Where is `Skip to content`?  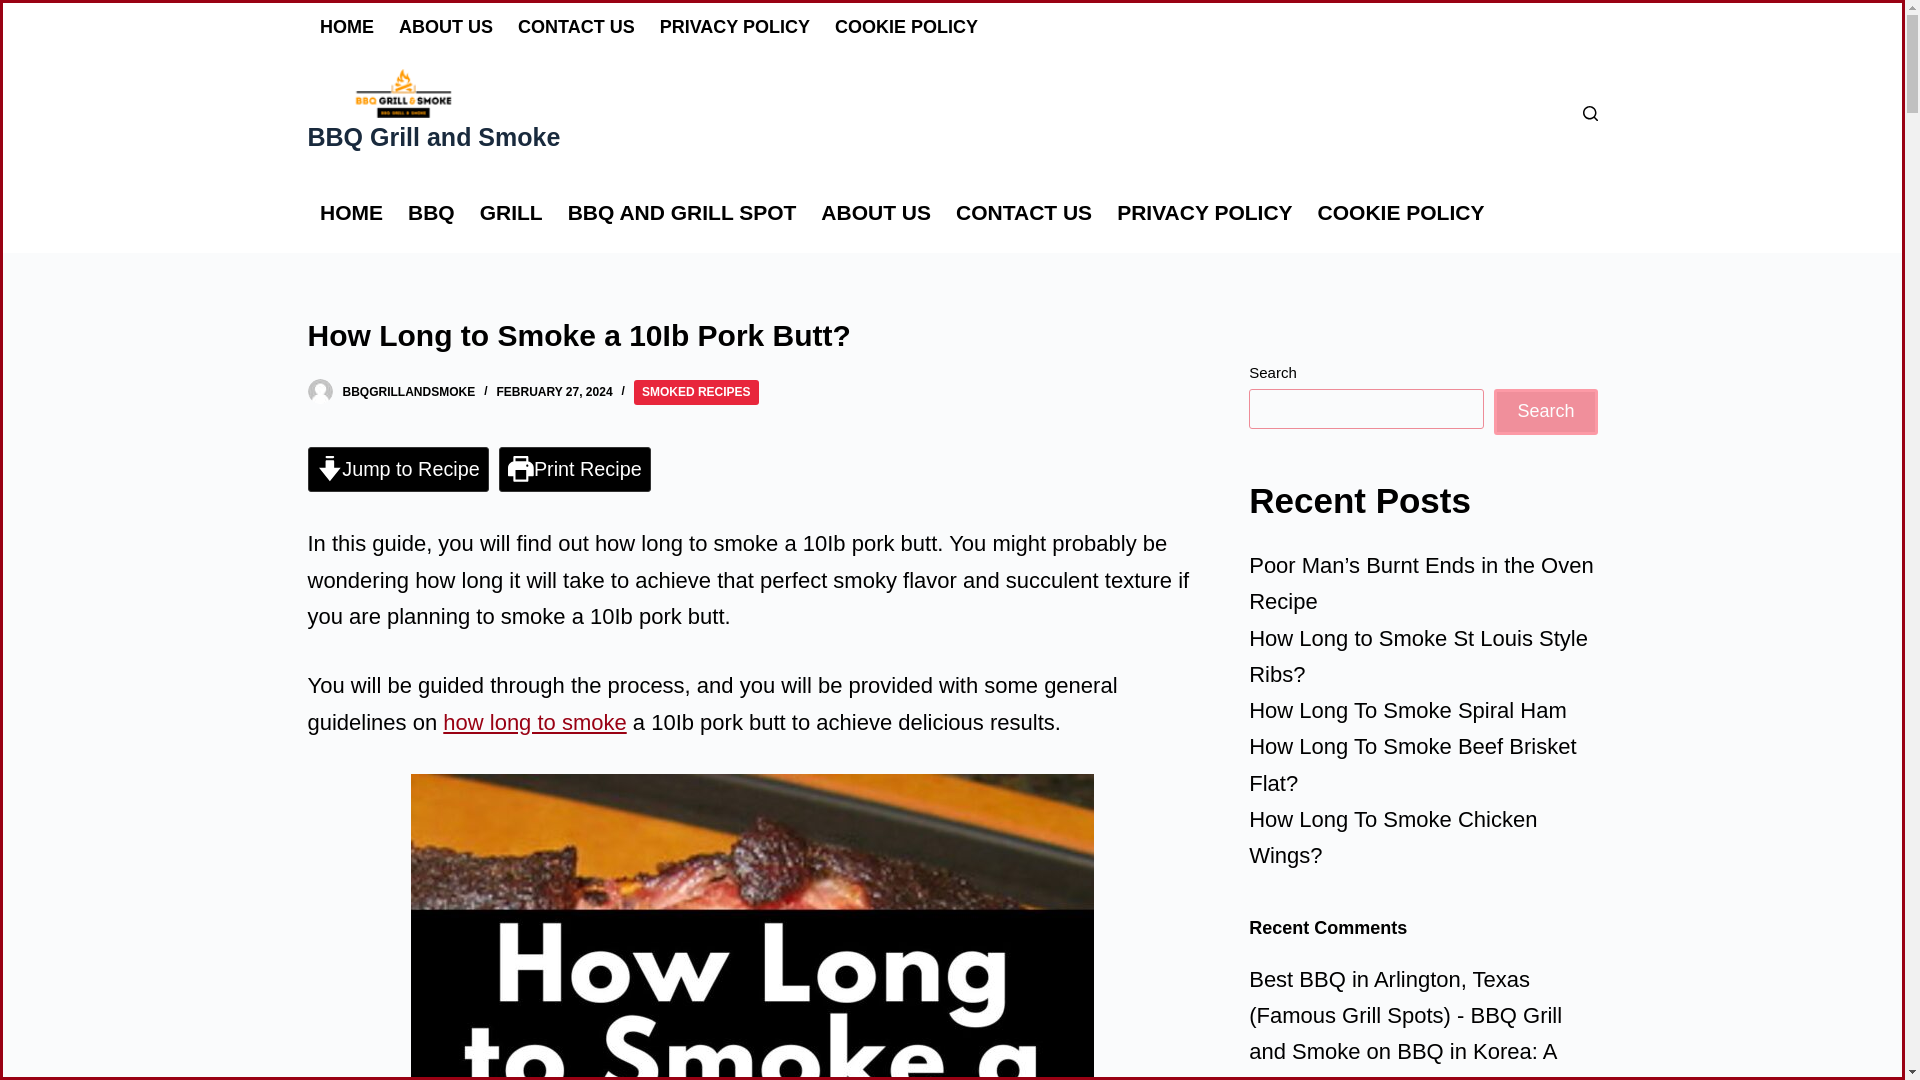
Skip to content is located at coordinates (20, 10).